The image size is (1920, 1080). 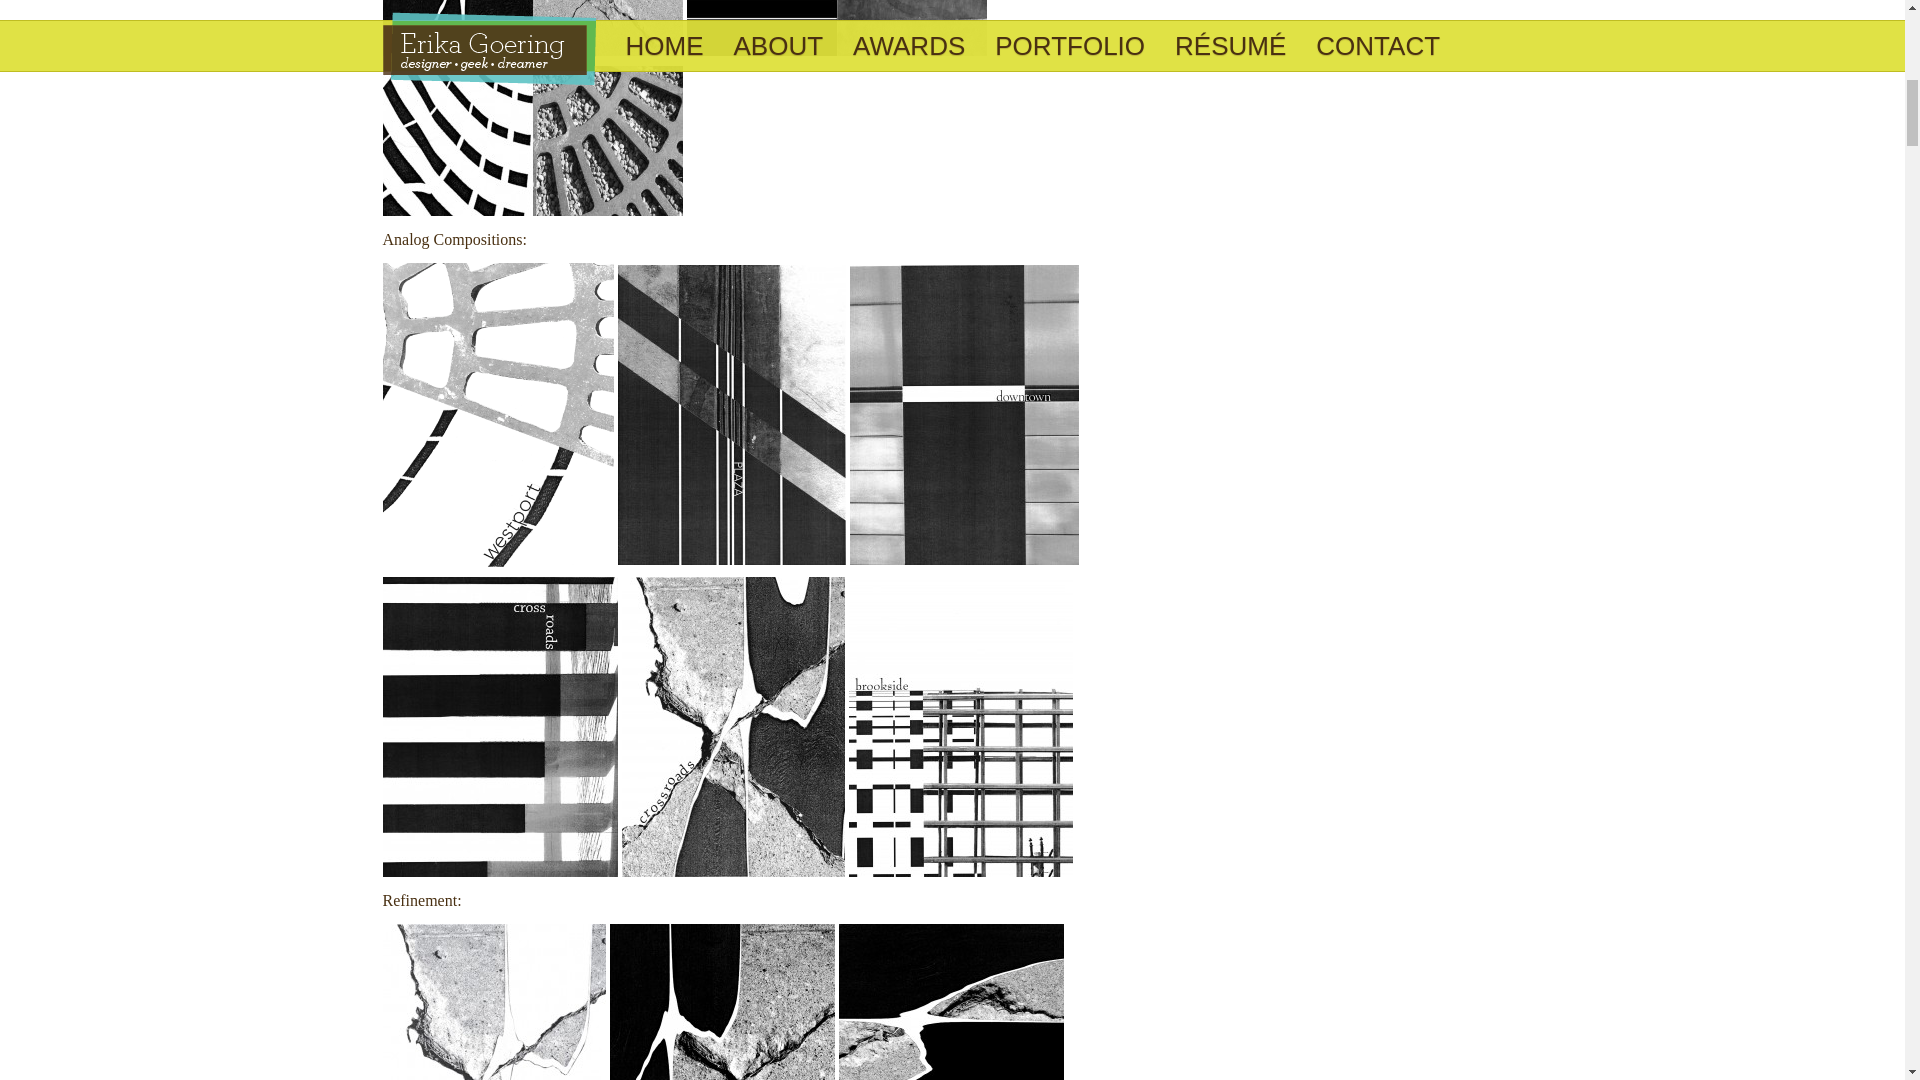 I want to click on crack, so click(x=532, y=28).